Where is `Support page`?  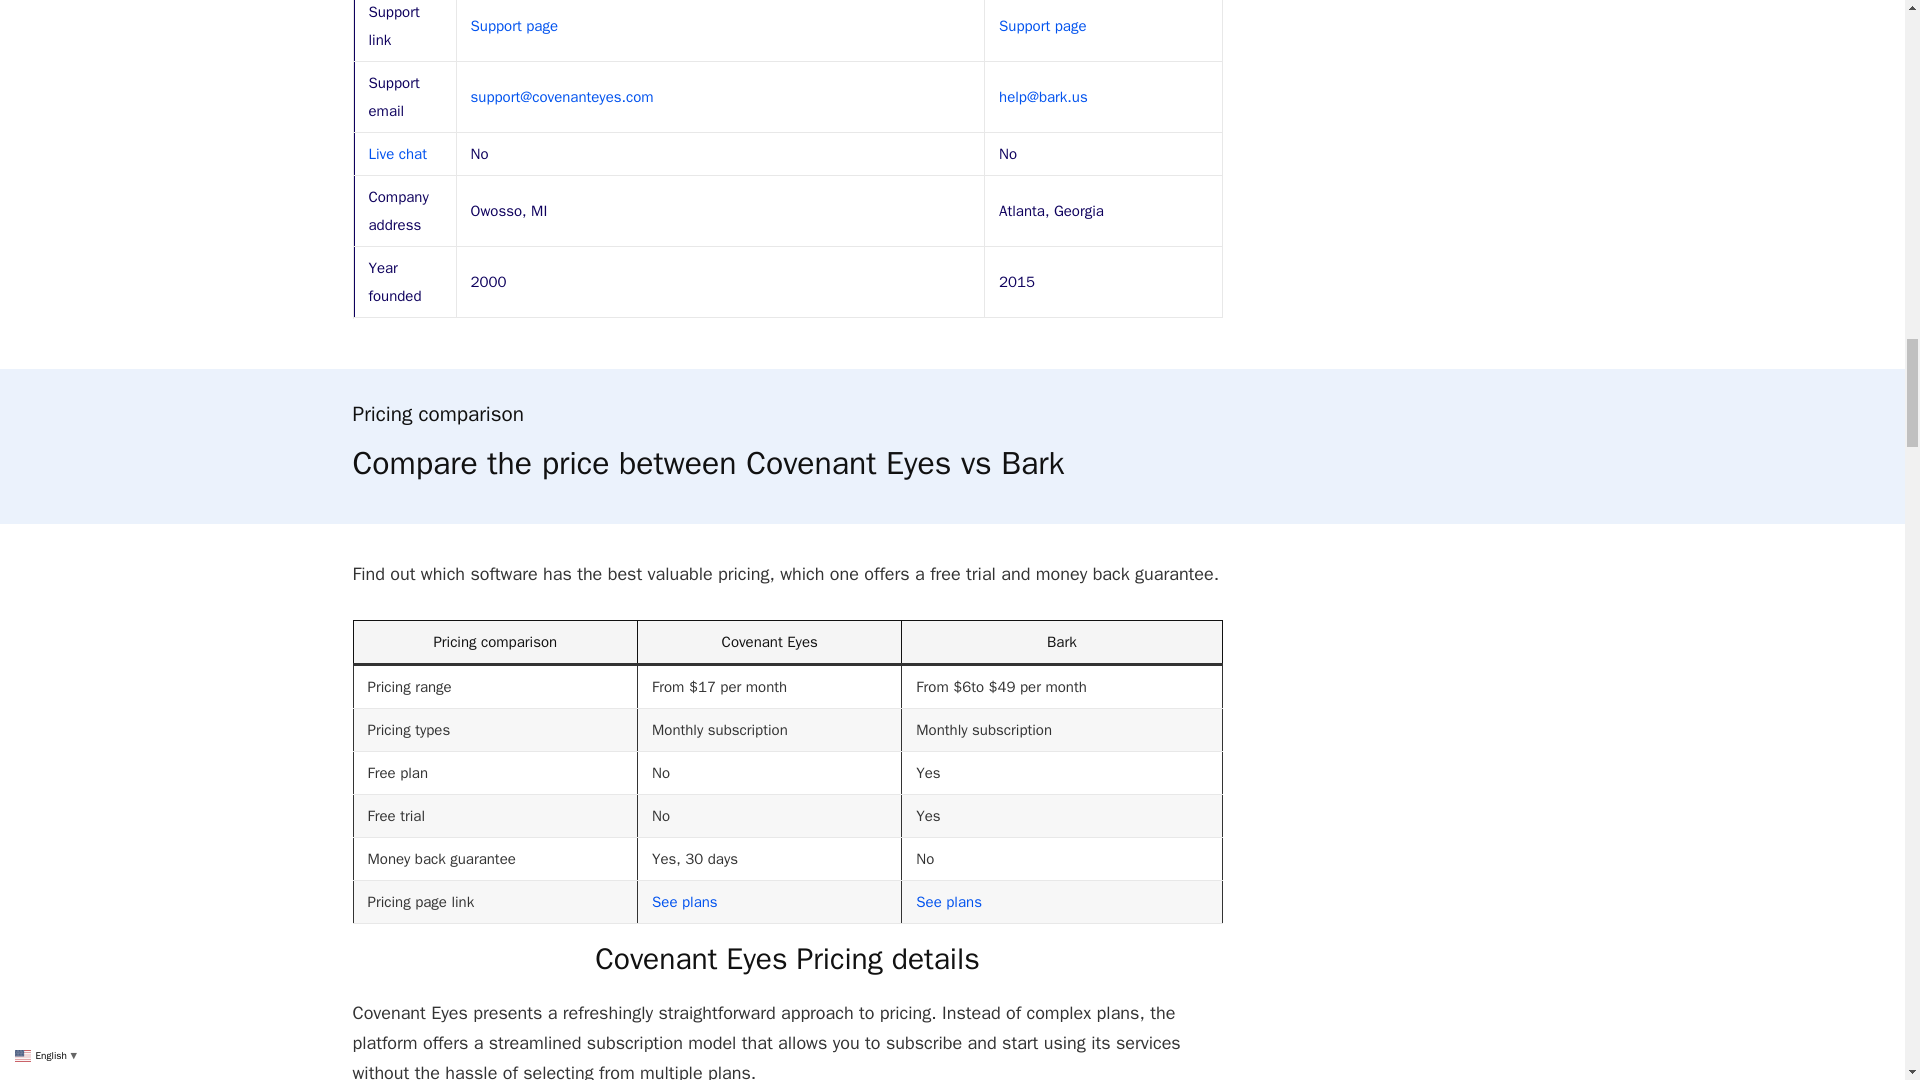
Support page is located at coordinates (514, 26).